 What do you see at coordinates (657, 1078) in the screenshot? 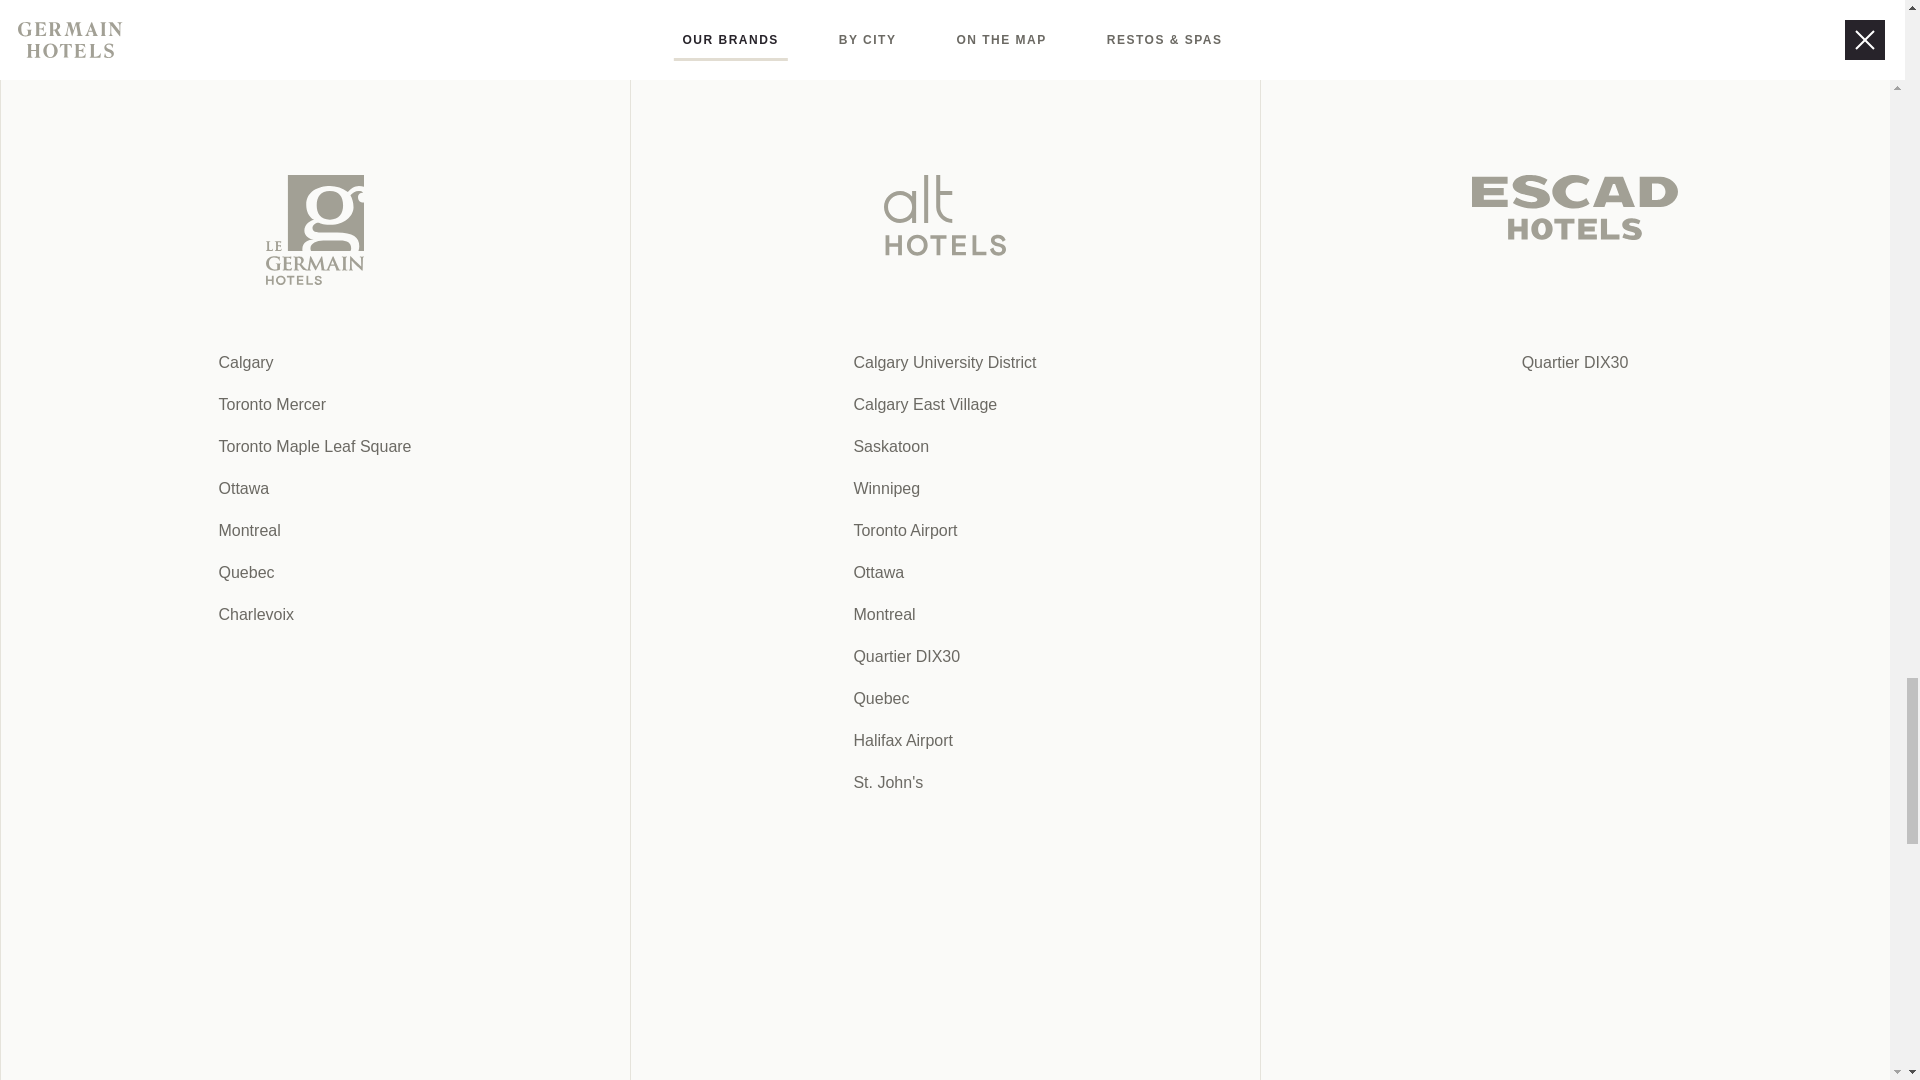
I see `Read more` at bounding box center [657, 1078].